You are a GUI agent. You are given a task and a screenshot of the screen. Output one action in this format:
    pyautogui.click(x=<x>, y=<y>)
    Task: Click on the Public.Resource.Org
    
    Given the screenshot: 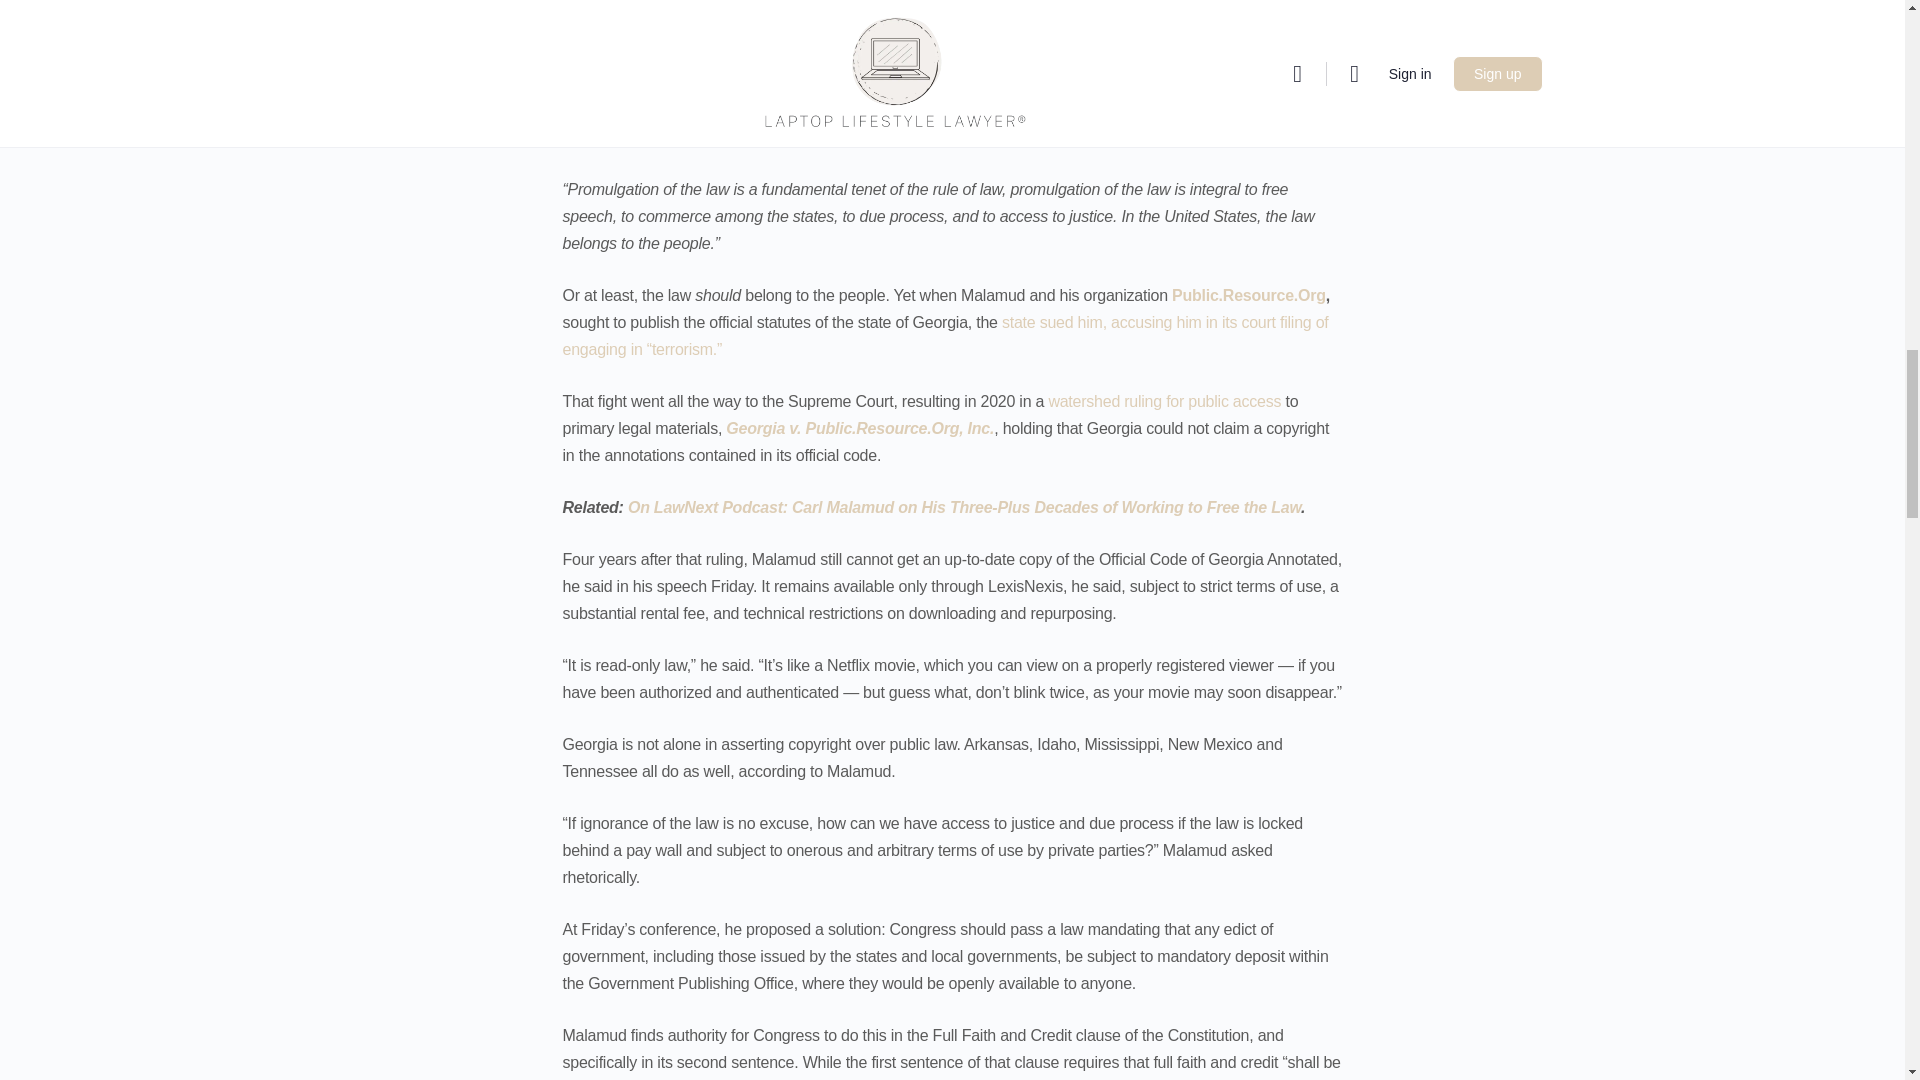 What is the action you would take?
    pyautogui.click(x=1248, y=295)
    